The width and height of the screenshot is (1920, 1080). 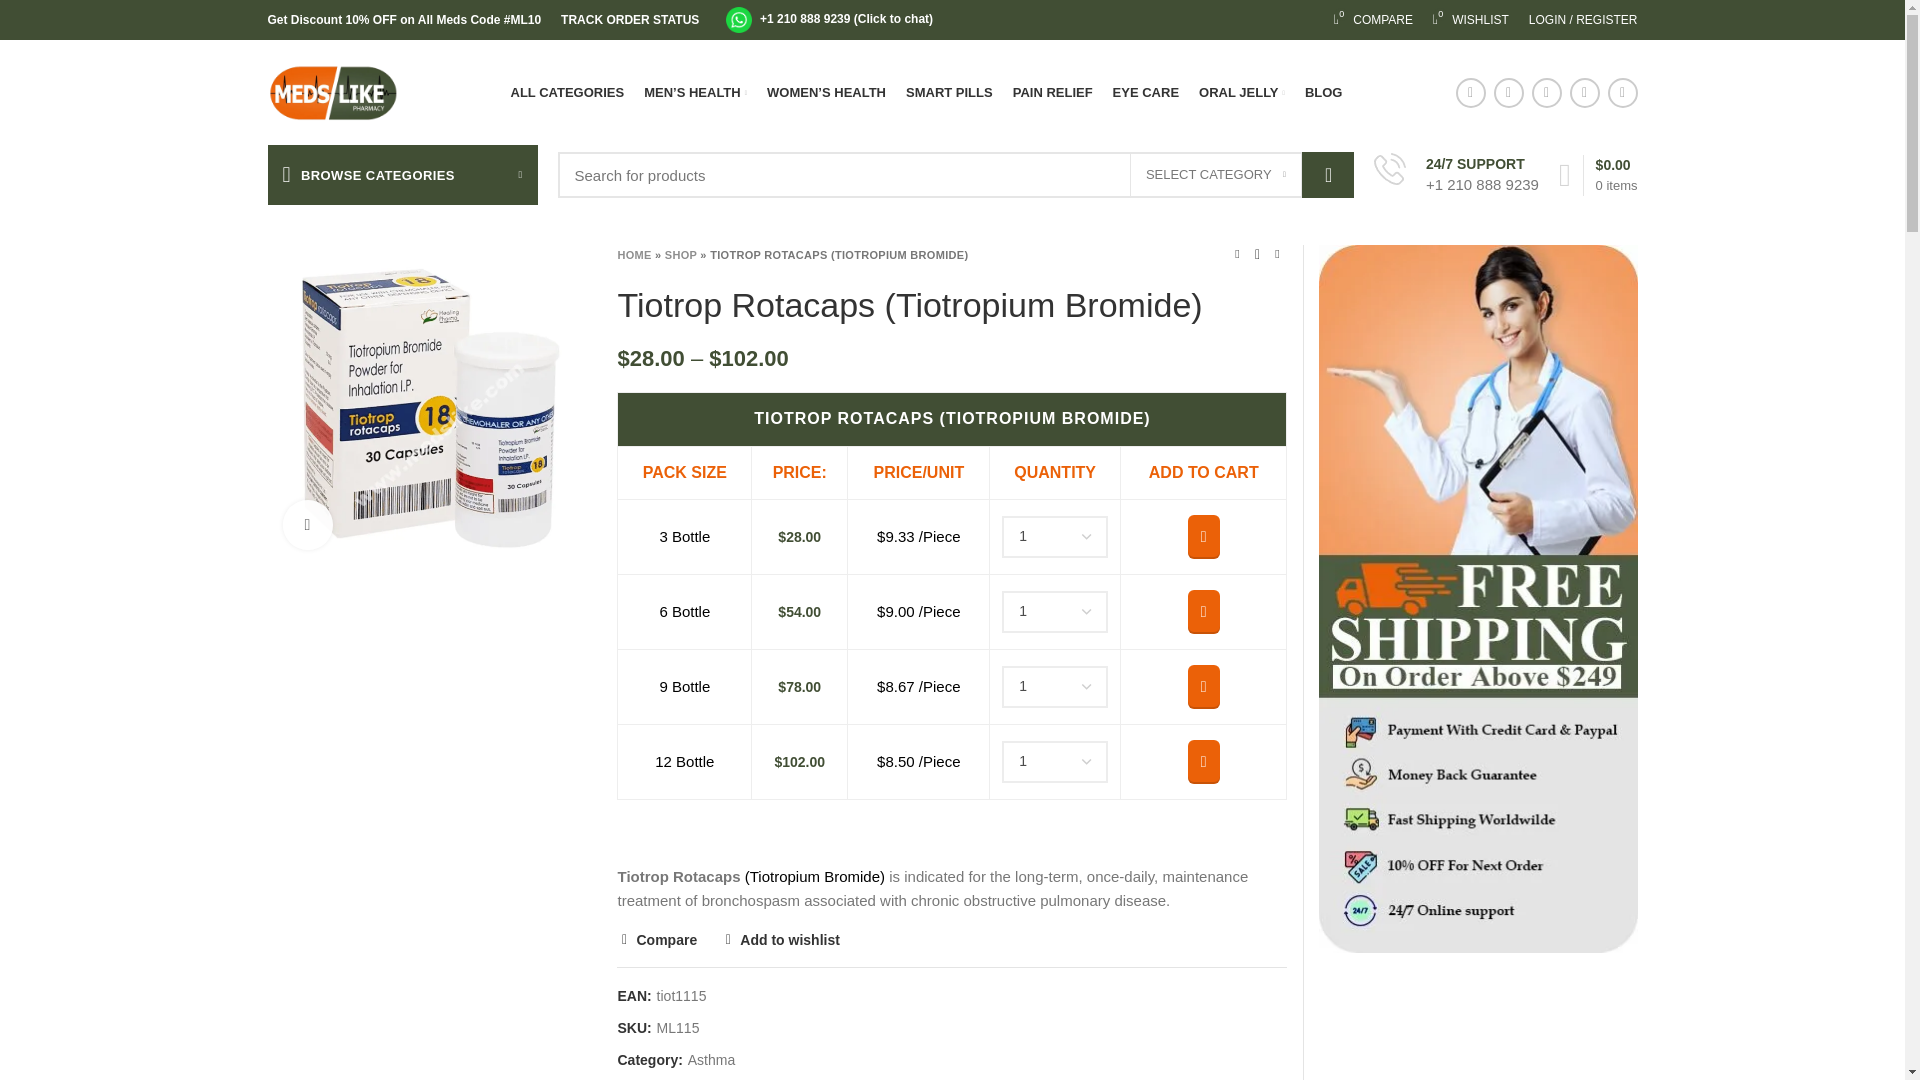 What do you see at coordinates (1052, 92) in the screenshot?
I see `SELECT CATEGORY` at bounding box center [1052, 92].